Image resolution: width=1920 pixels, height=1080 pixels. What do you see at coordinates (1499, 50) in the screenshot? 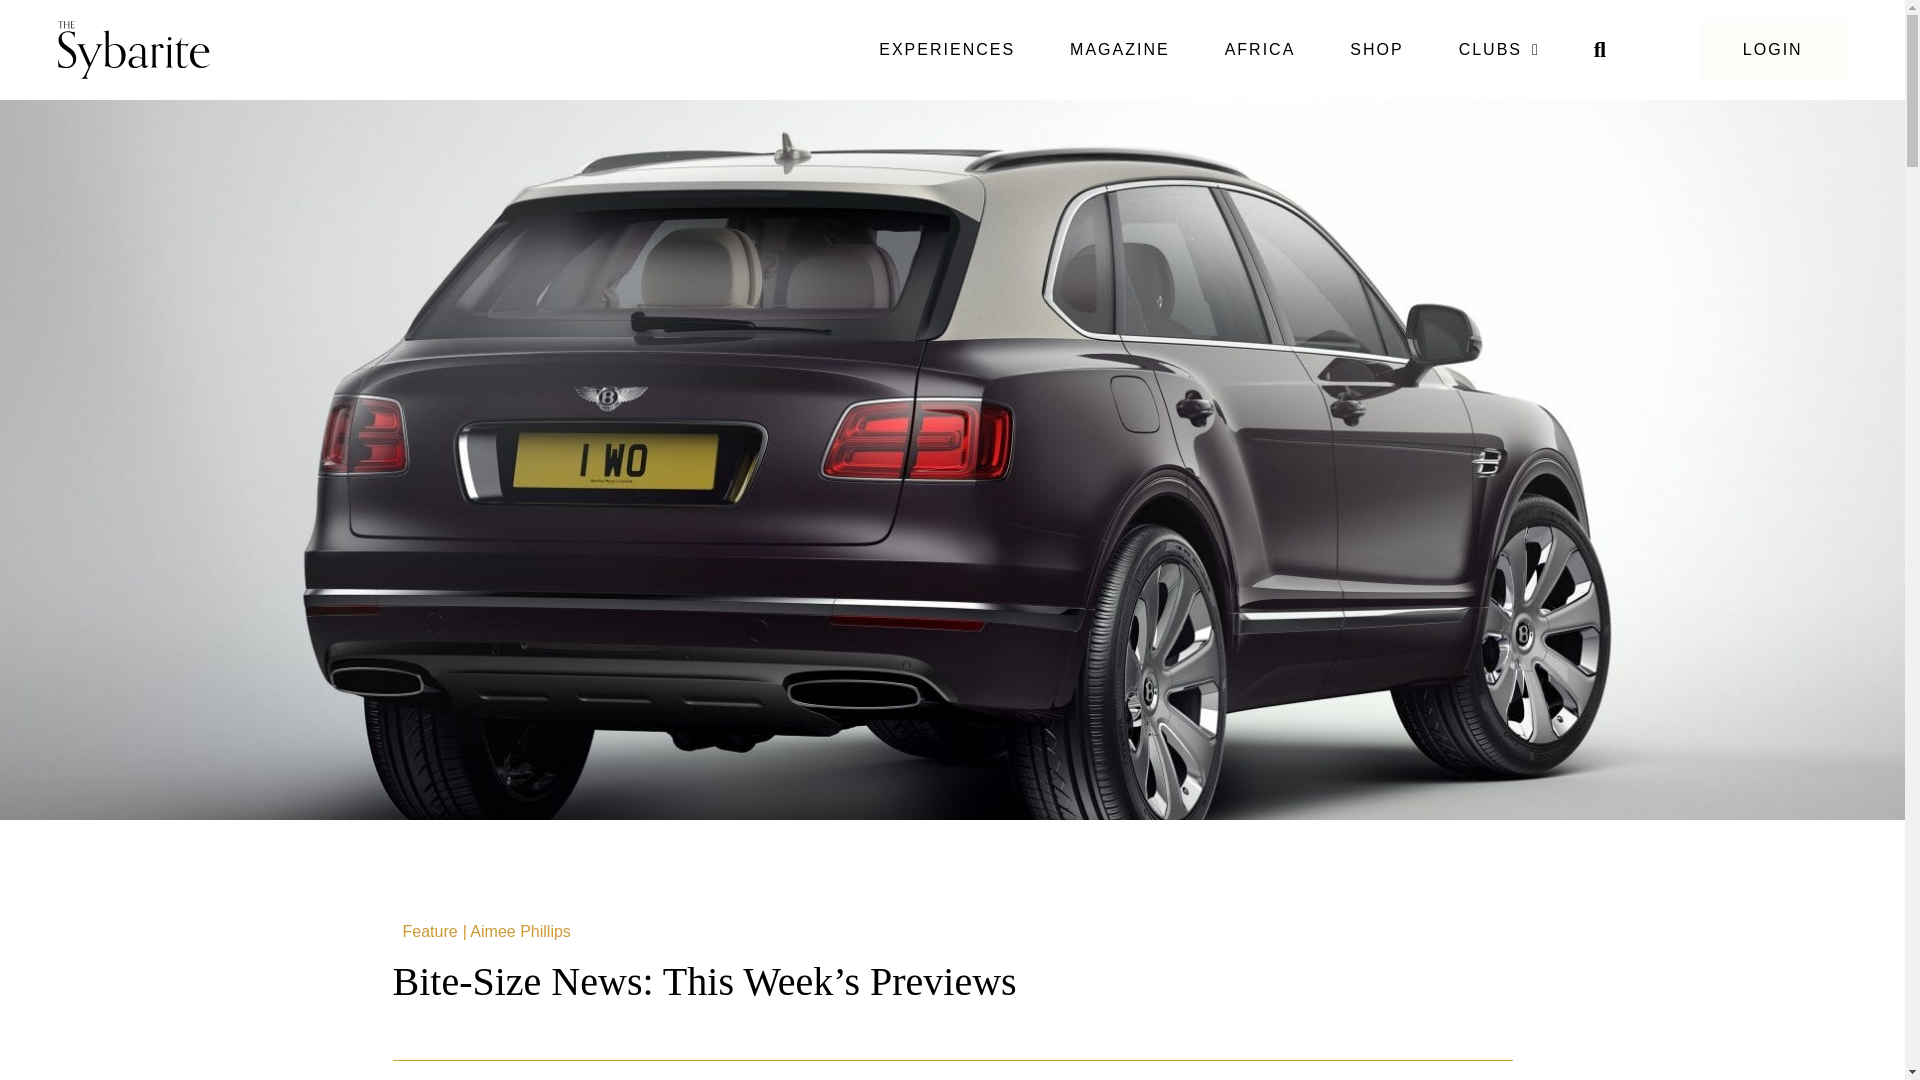
I see `CLUBS` at bounding box center [1499, 50].